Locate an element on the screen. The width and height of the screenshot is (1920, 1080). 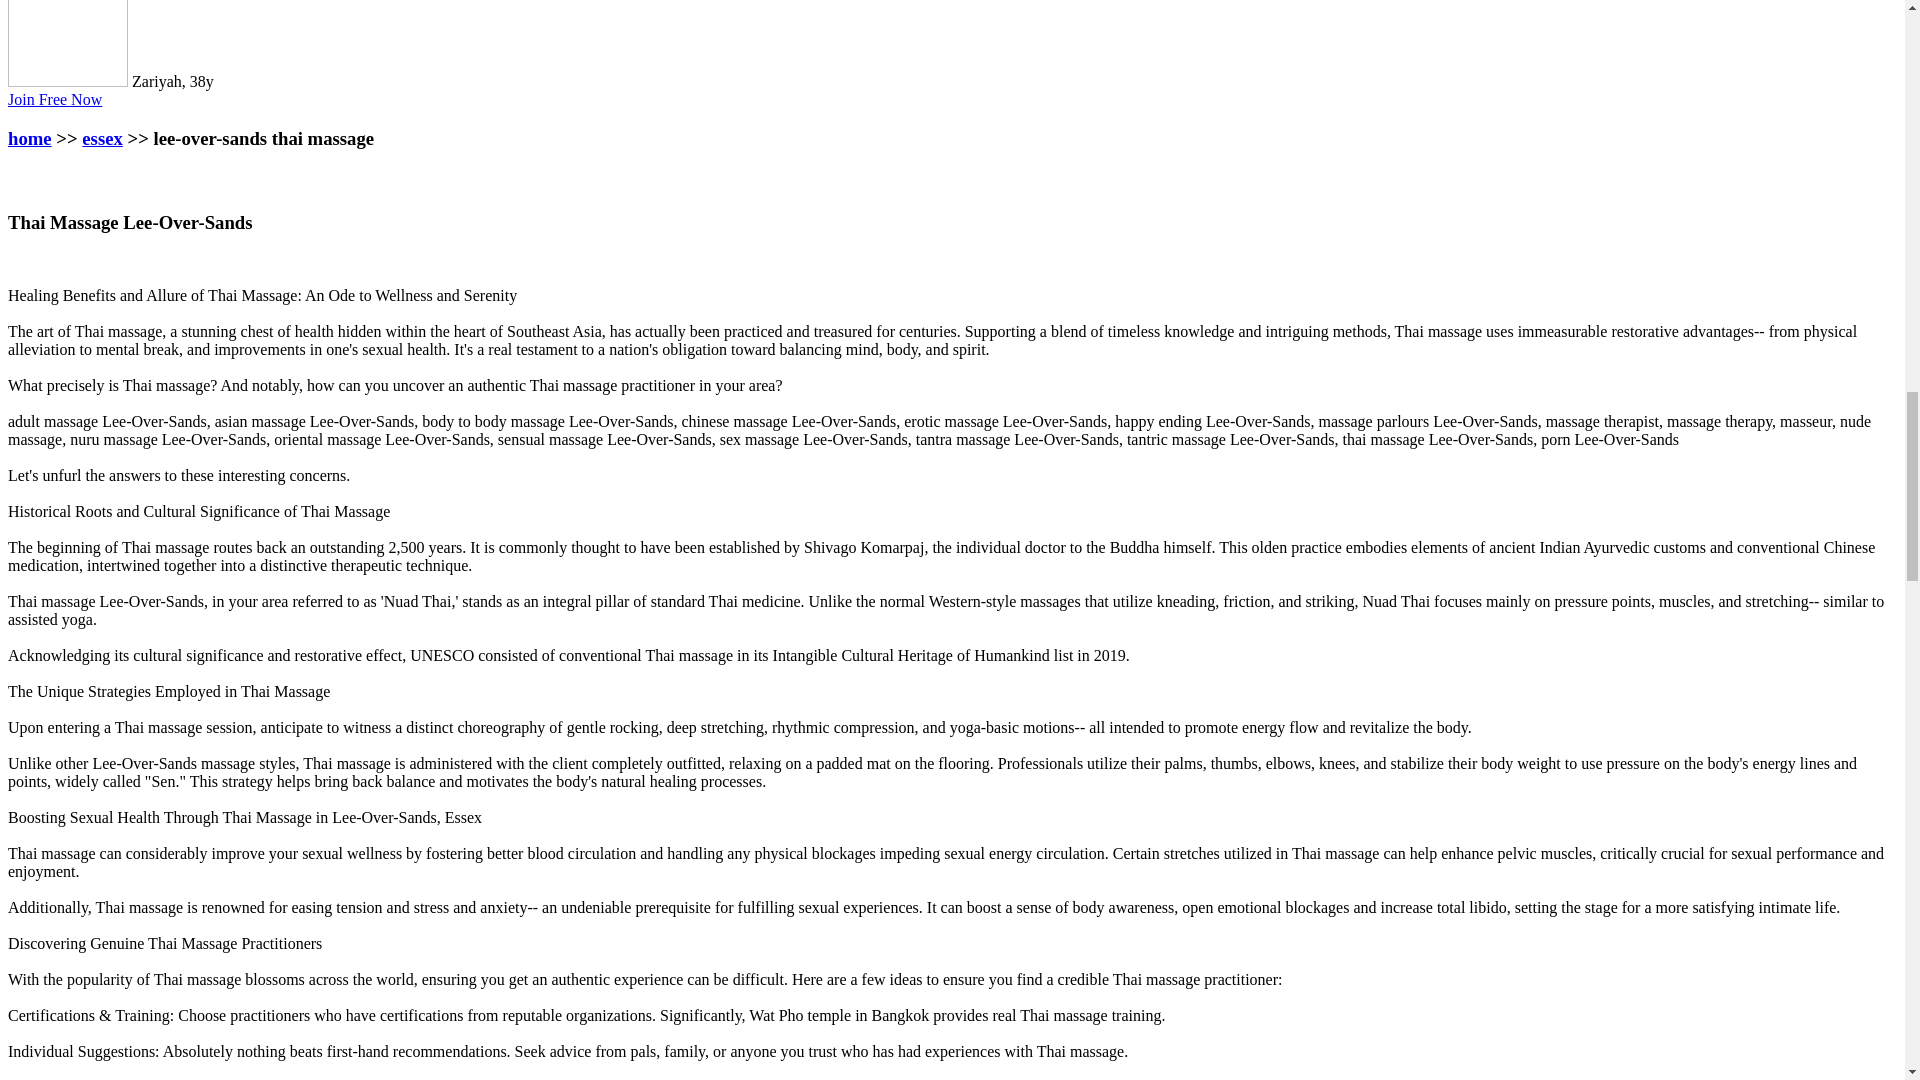
essex is located at coordinates (102, 138).